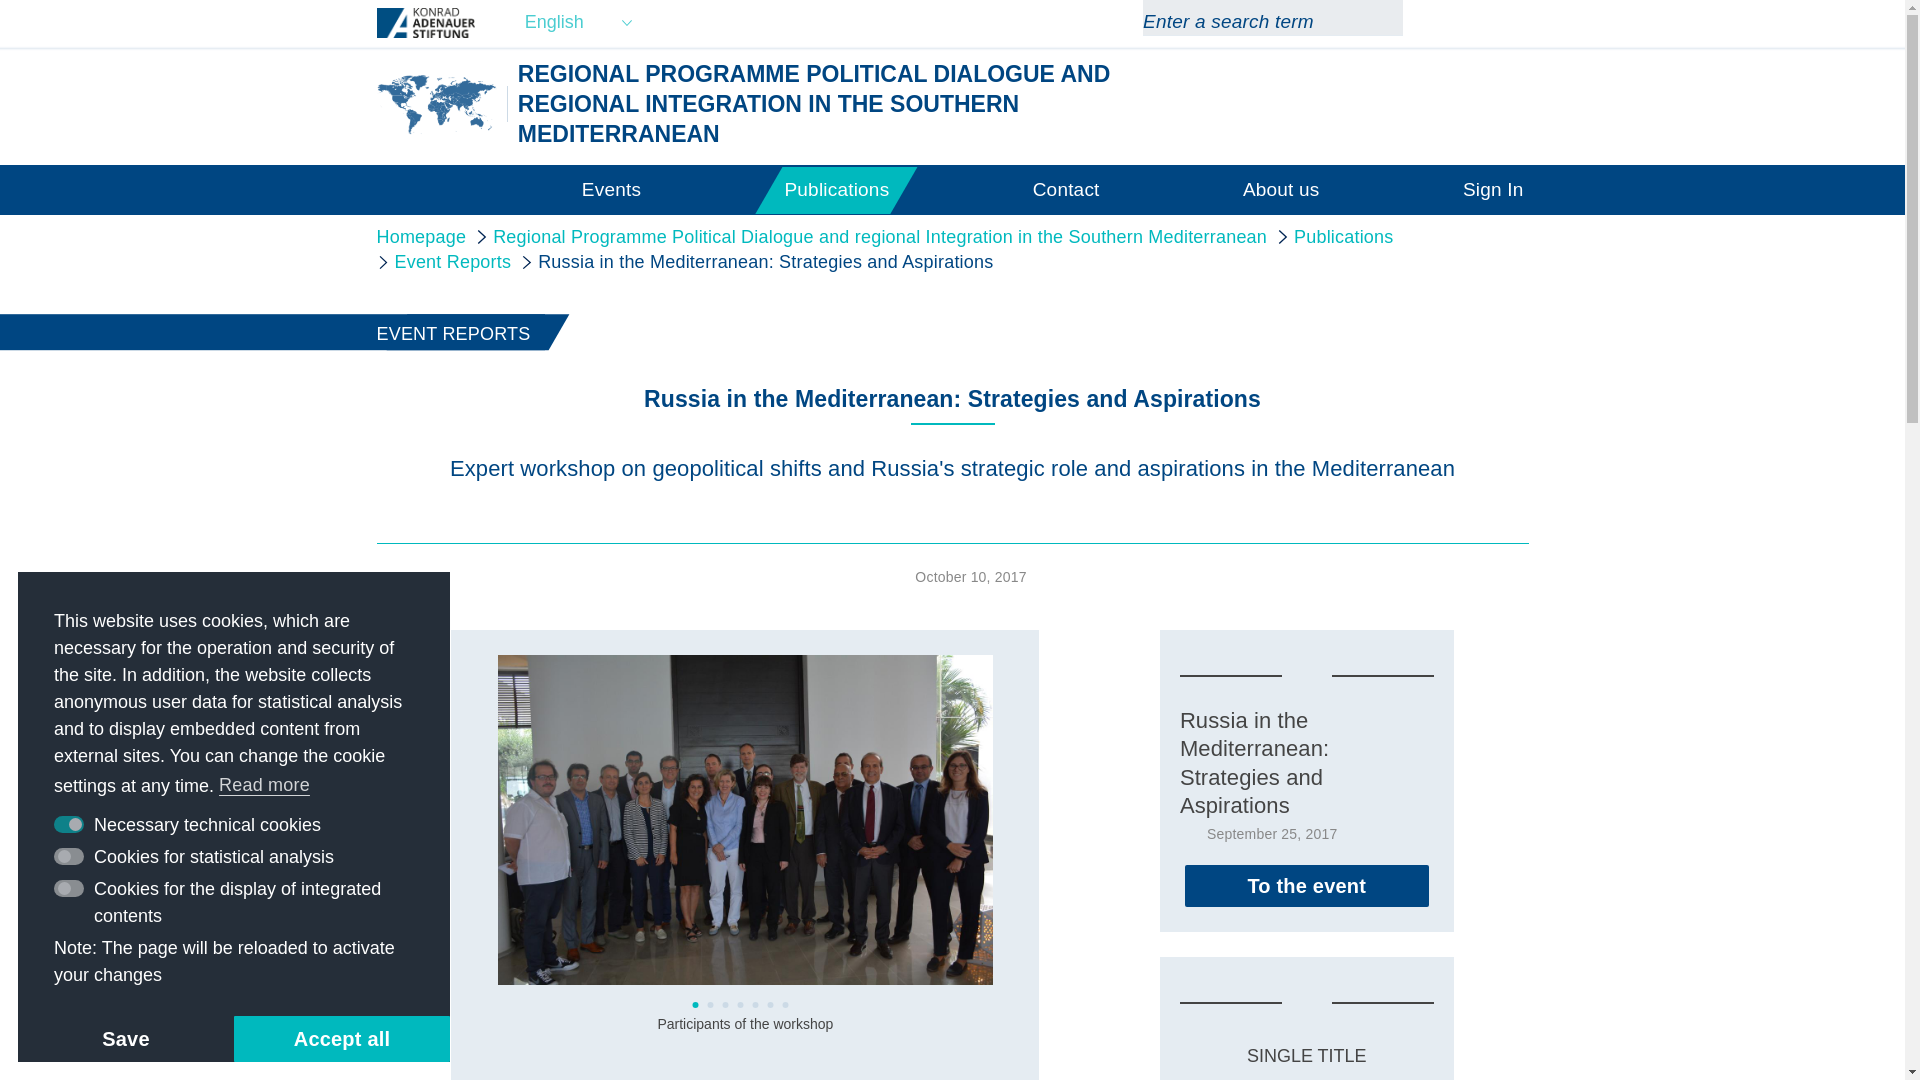 This screenshot has width=1920, height=1080. What do you see at coordinates (1516, 22) in the screenshot?
I see `Twitter` at bounding box center [1516, 22].